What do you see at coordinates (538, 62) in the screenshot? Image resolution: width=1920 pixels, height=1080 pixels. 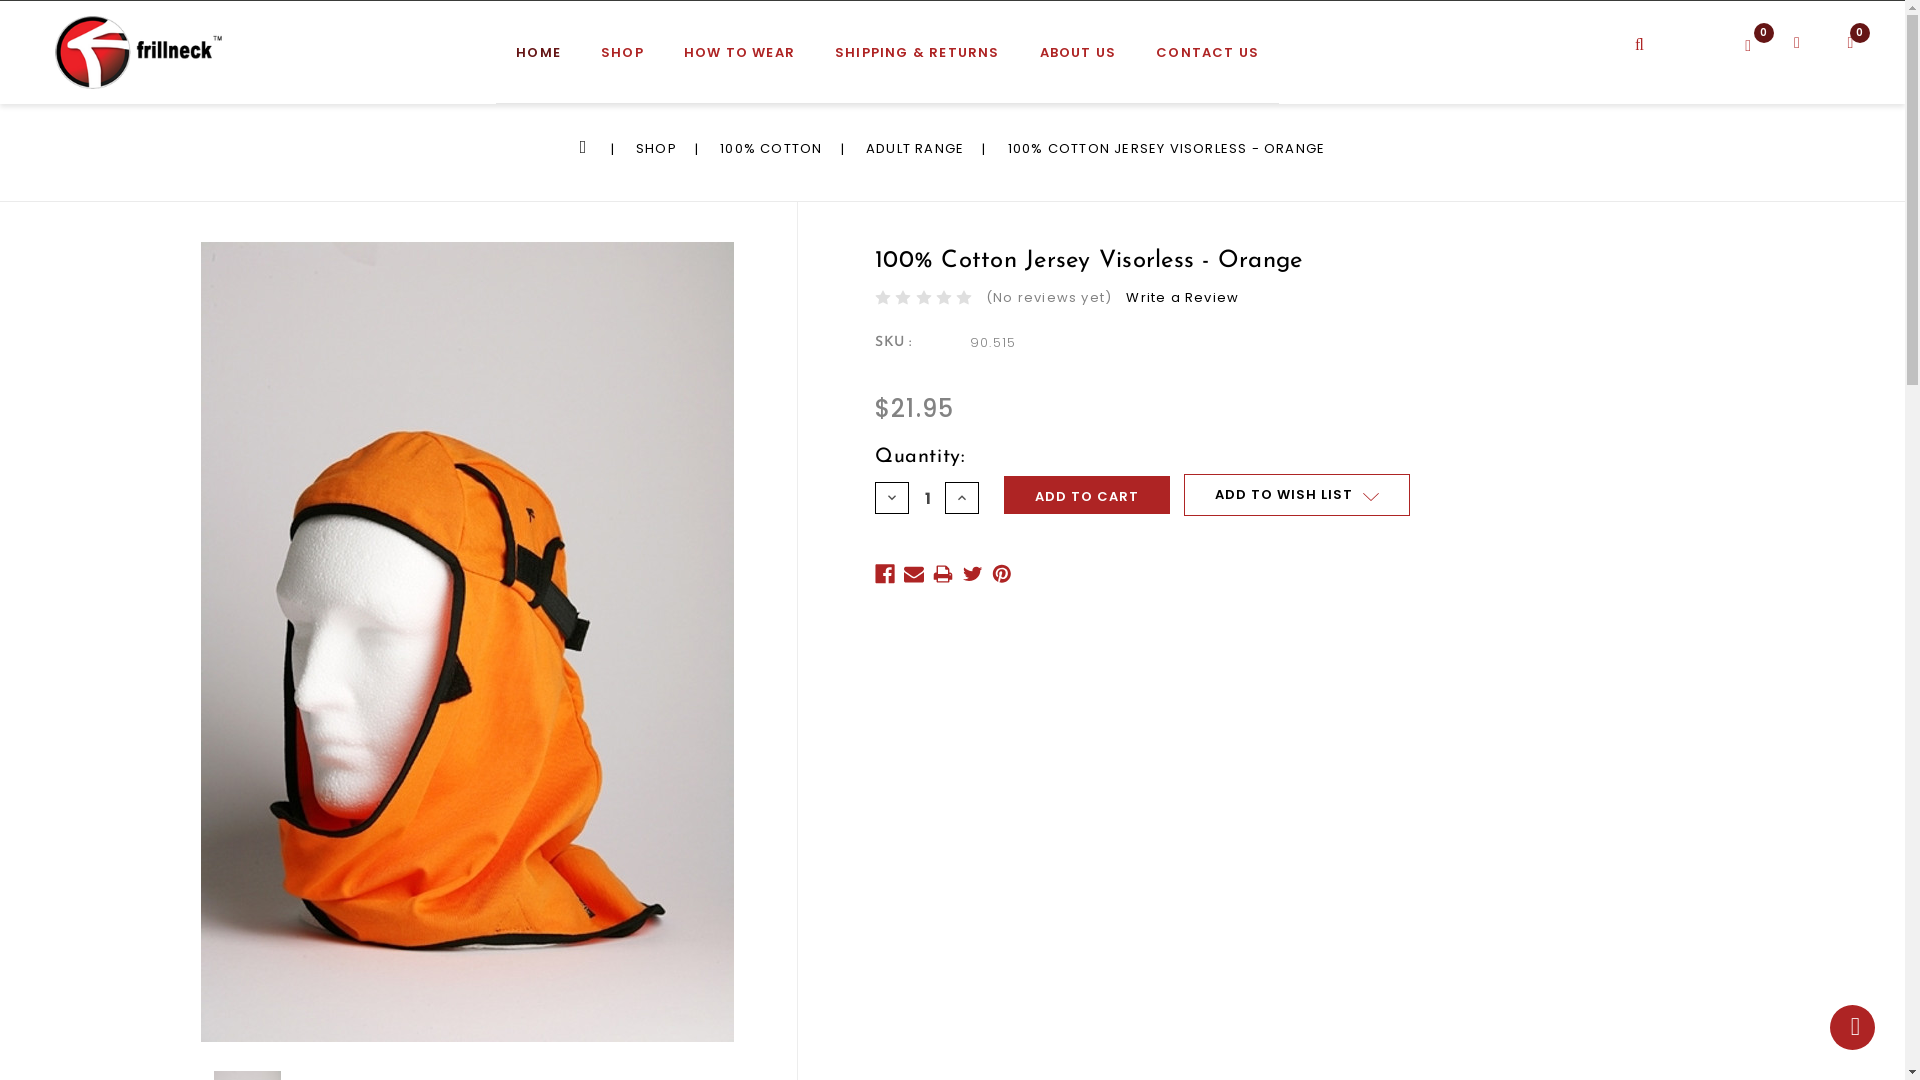 I see `HOME` at bounding box center [538, 62].